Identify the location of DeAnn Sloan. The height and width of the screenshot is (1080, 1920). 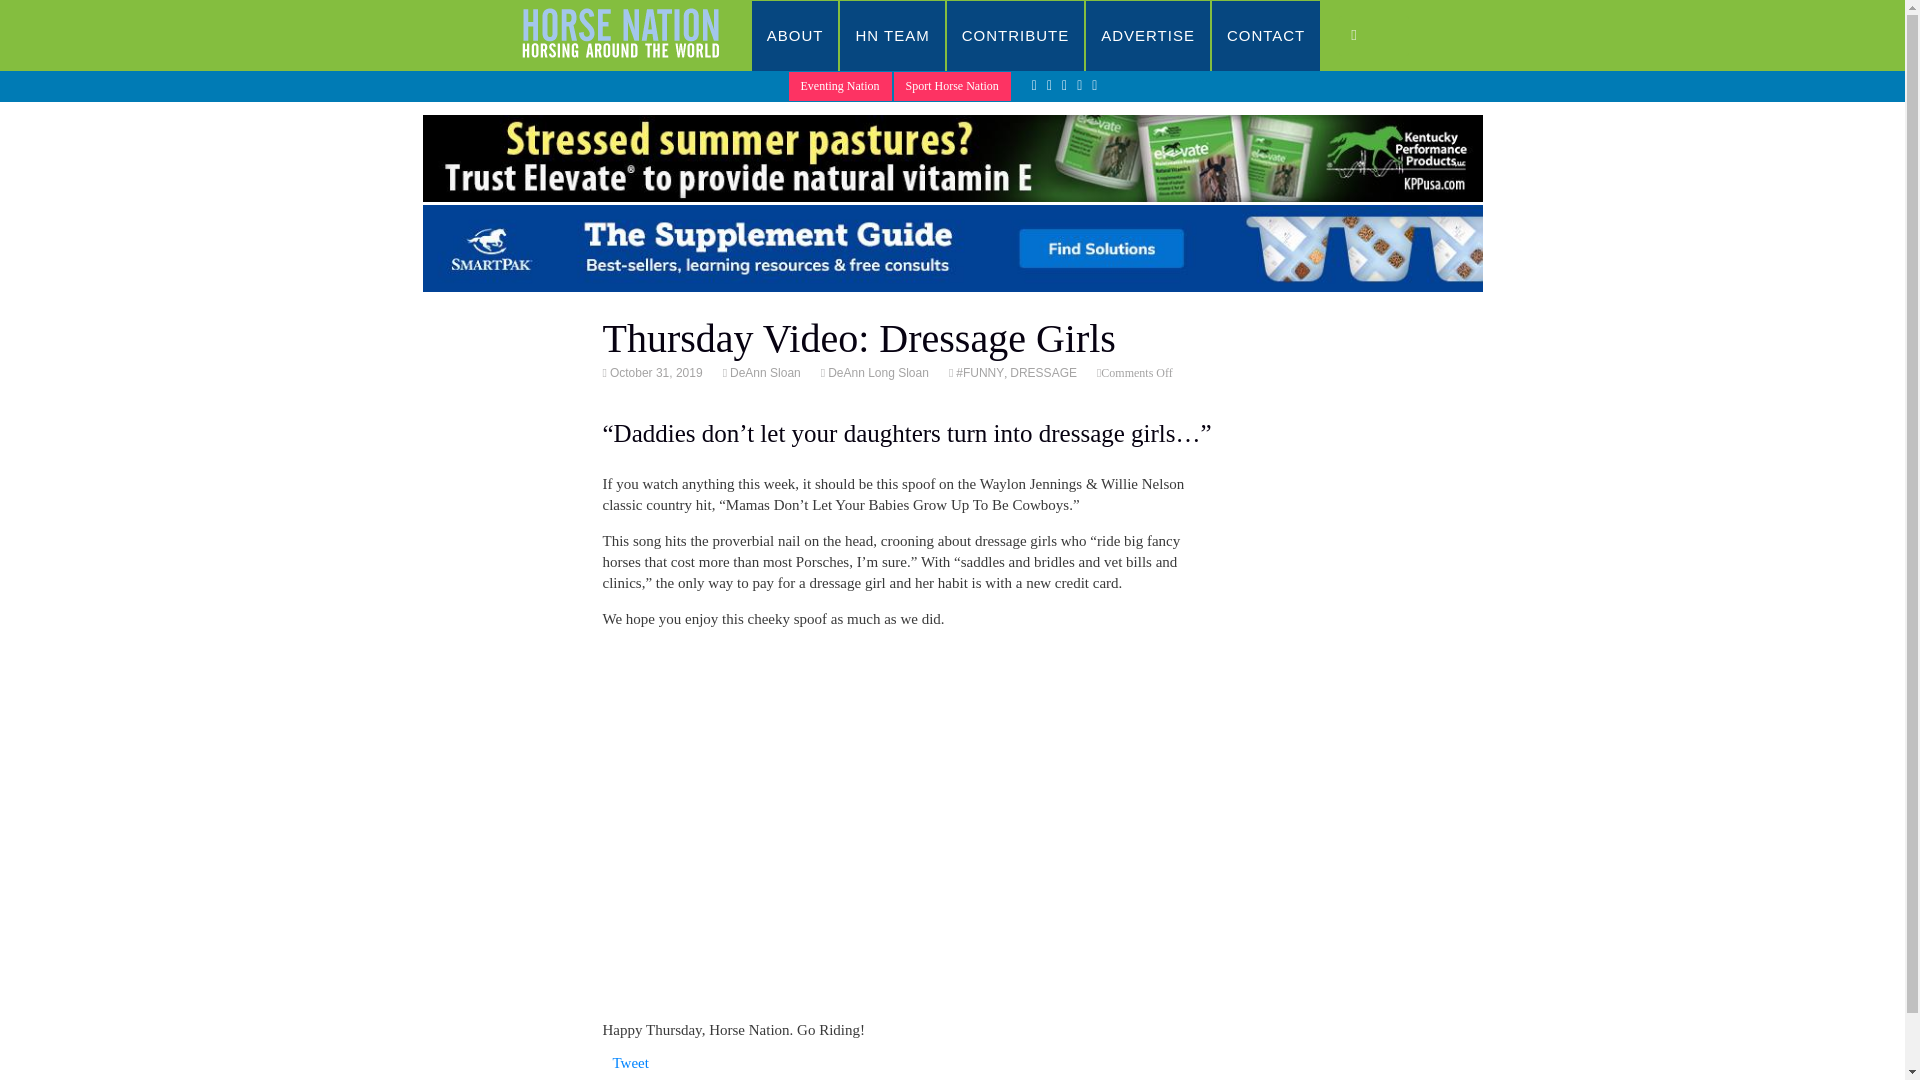
(764, 373).